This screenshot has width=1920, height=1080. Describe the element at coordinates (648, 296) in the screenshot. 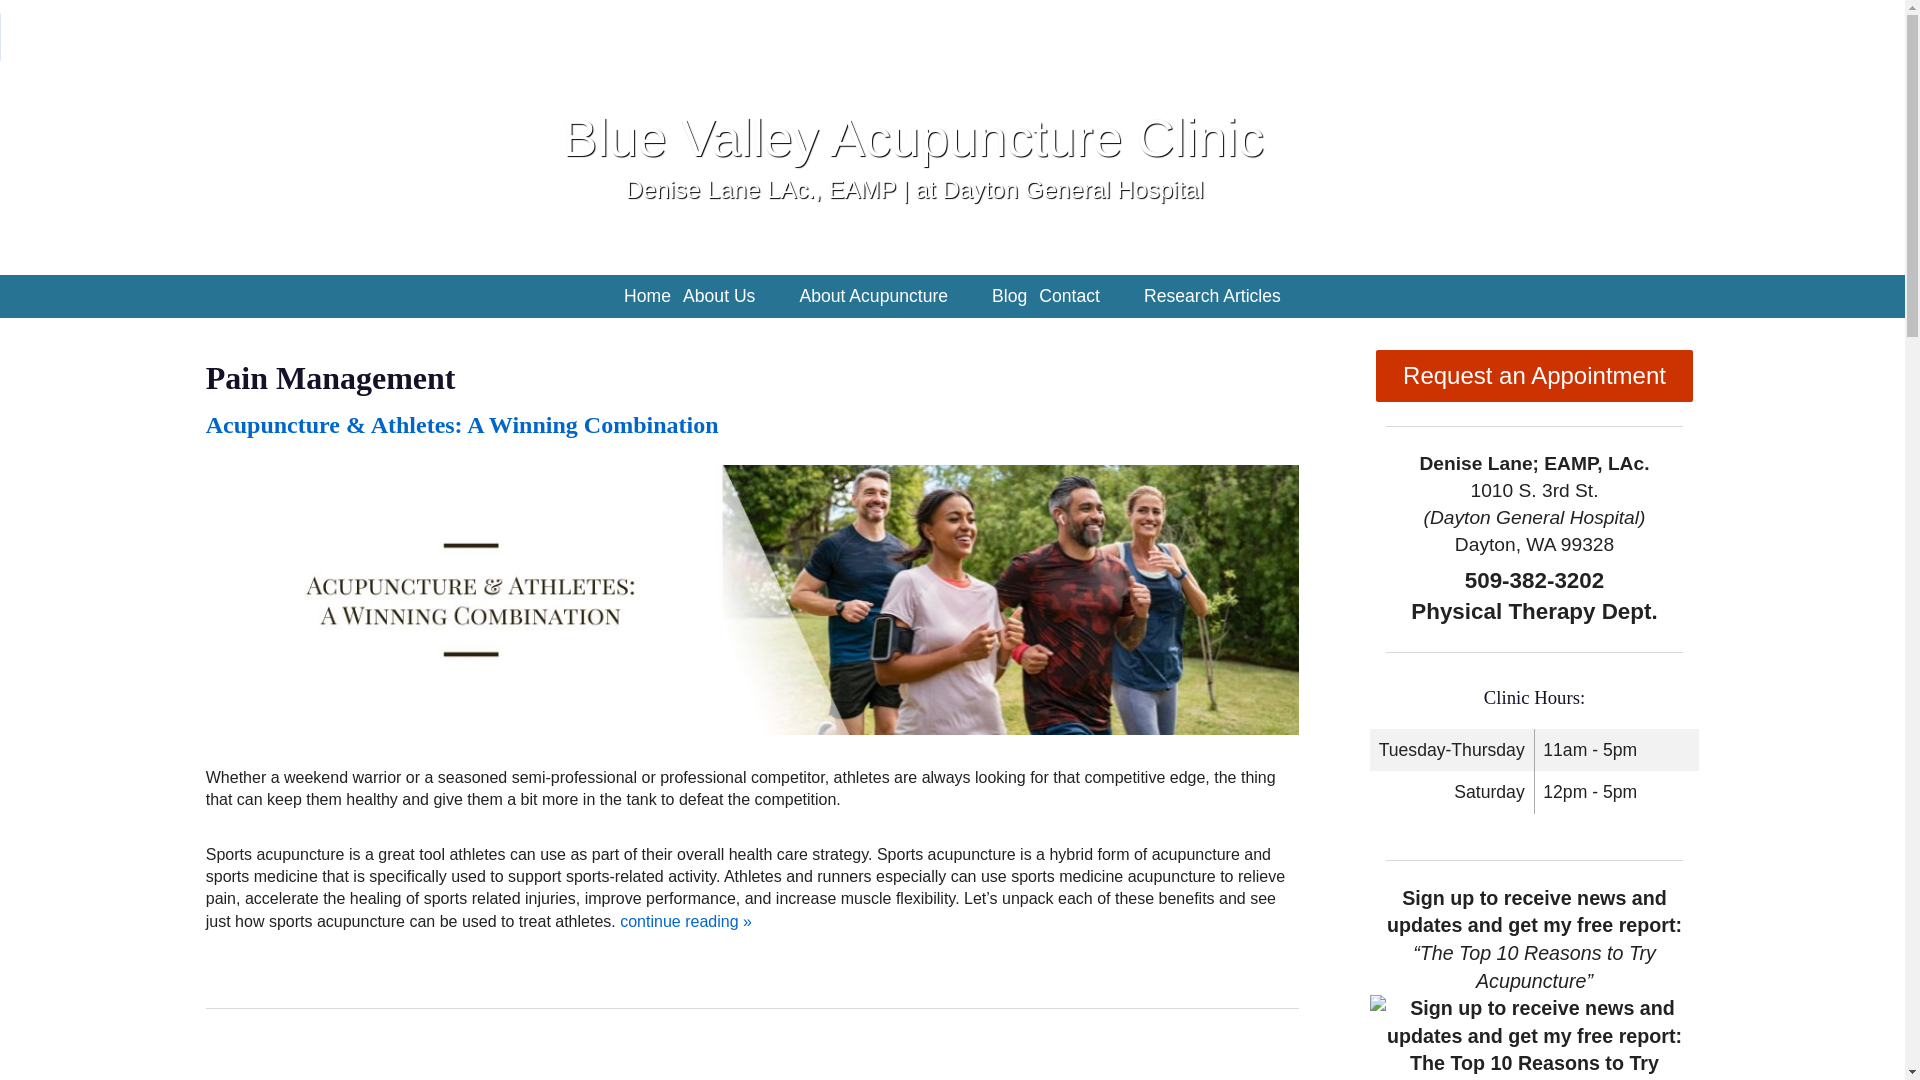

I see `Home` at that location.